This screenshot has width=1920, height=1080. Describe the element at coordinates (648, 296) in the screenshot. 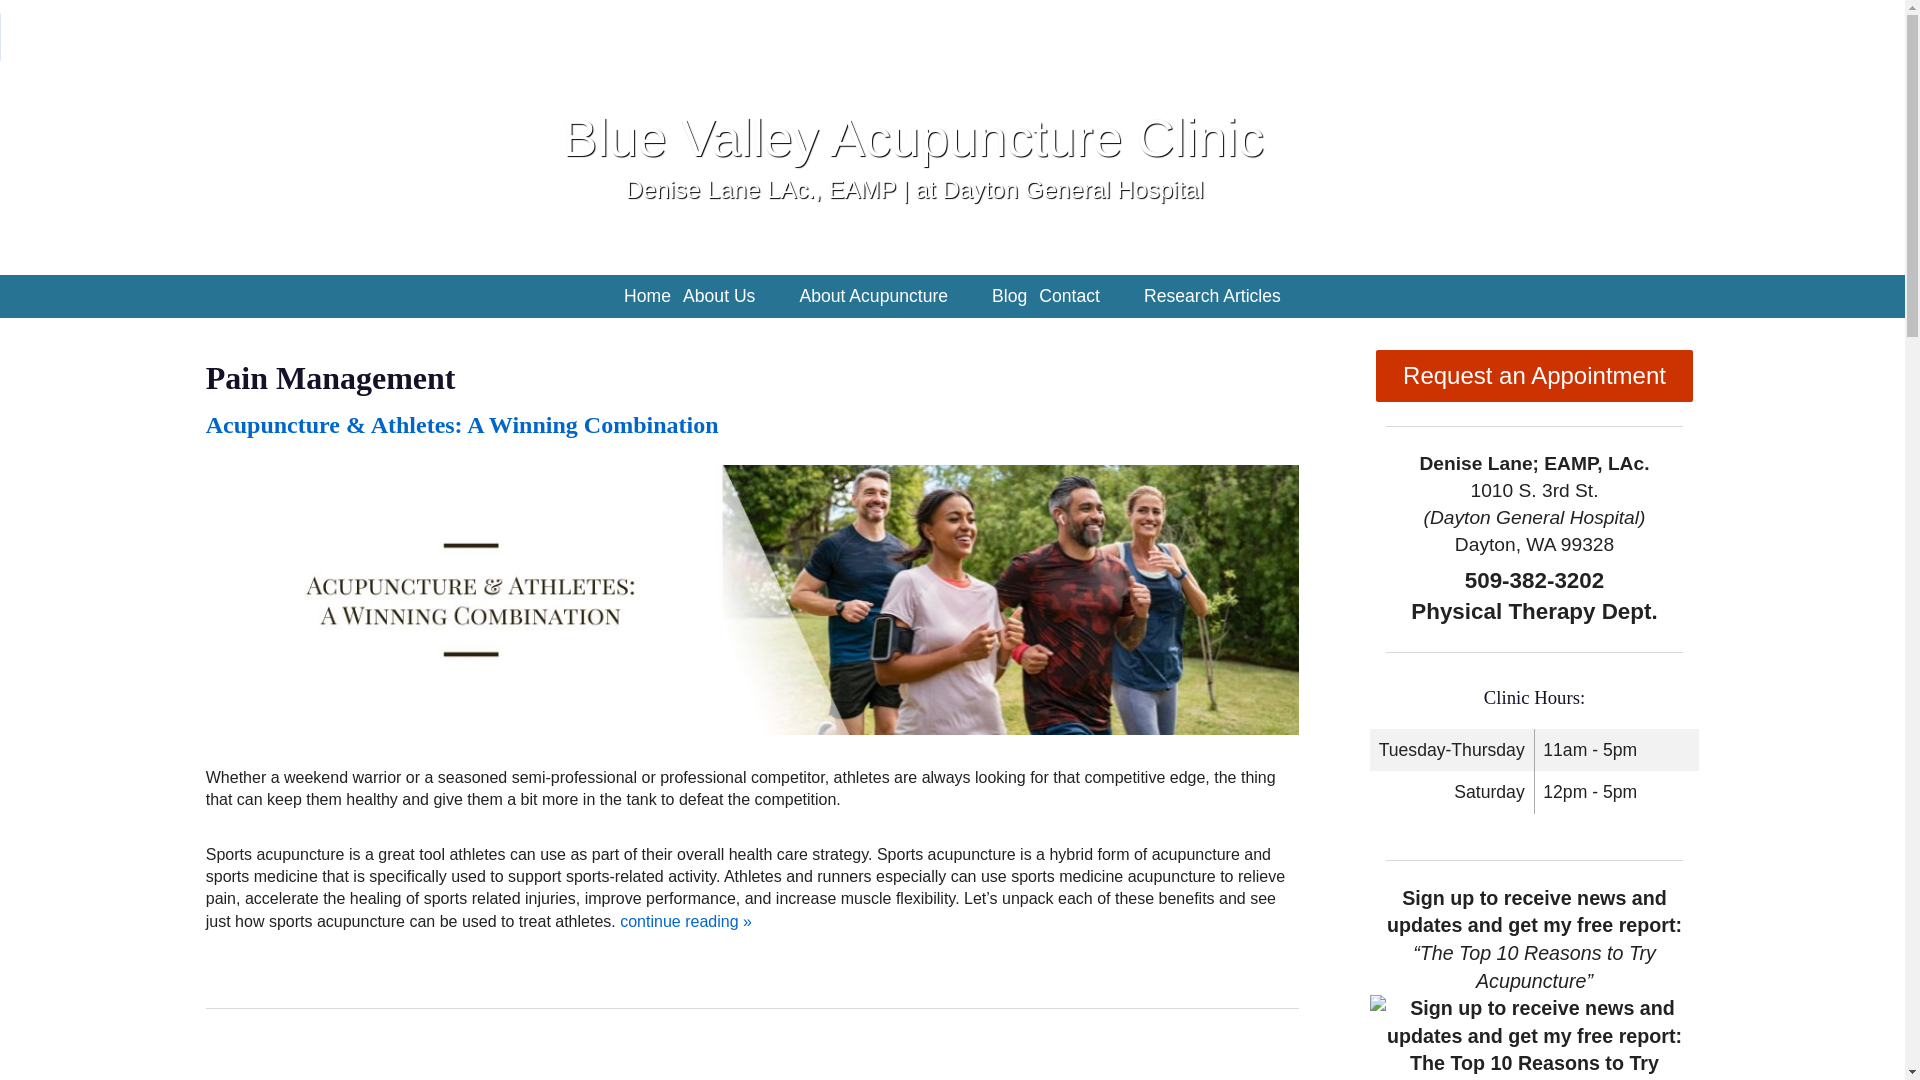

I see `Home` at that location.